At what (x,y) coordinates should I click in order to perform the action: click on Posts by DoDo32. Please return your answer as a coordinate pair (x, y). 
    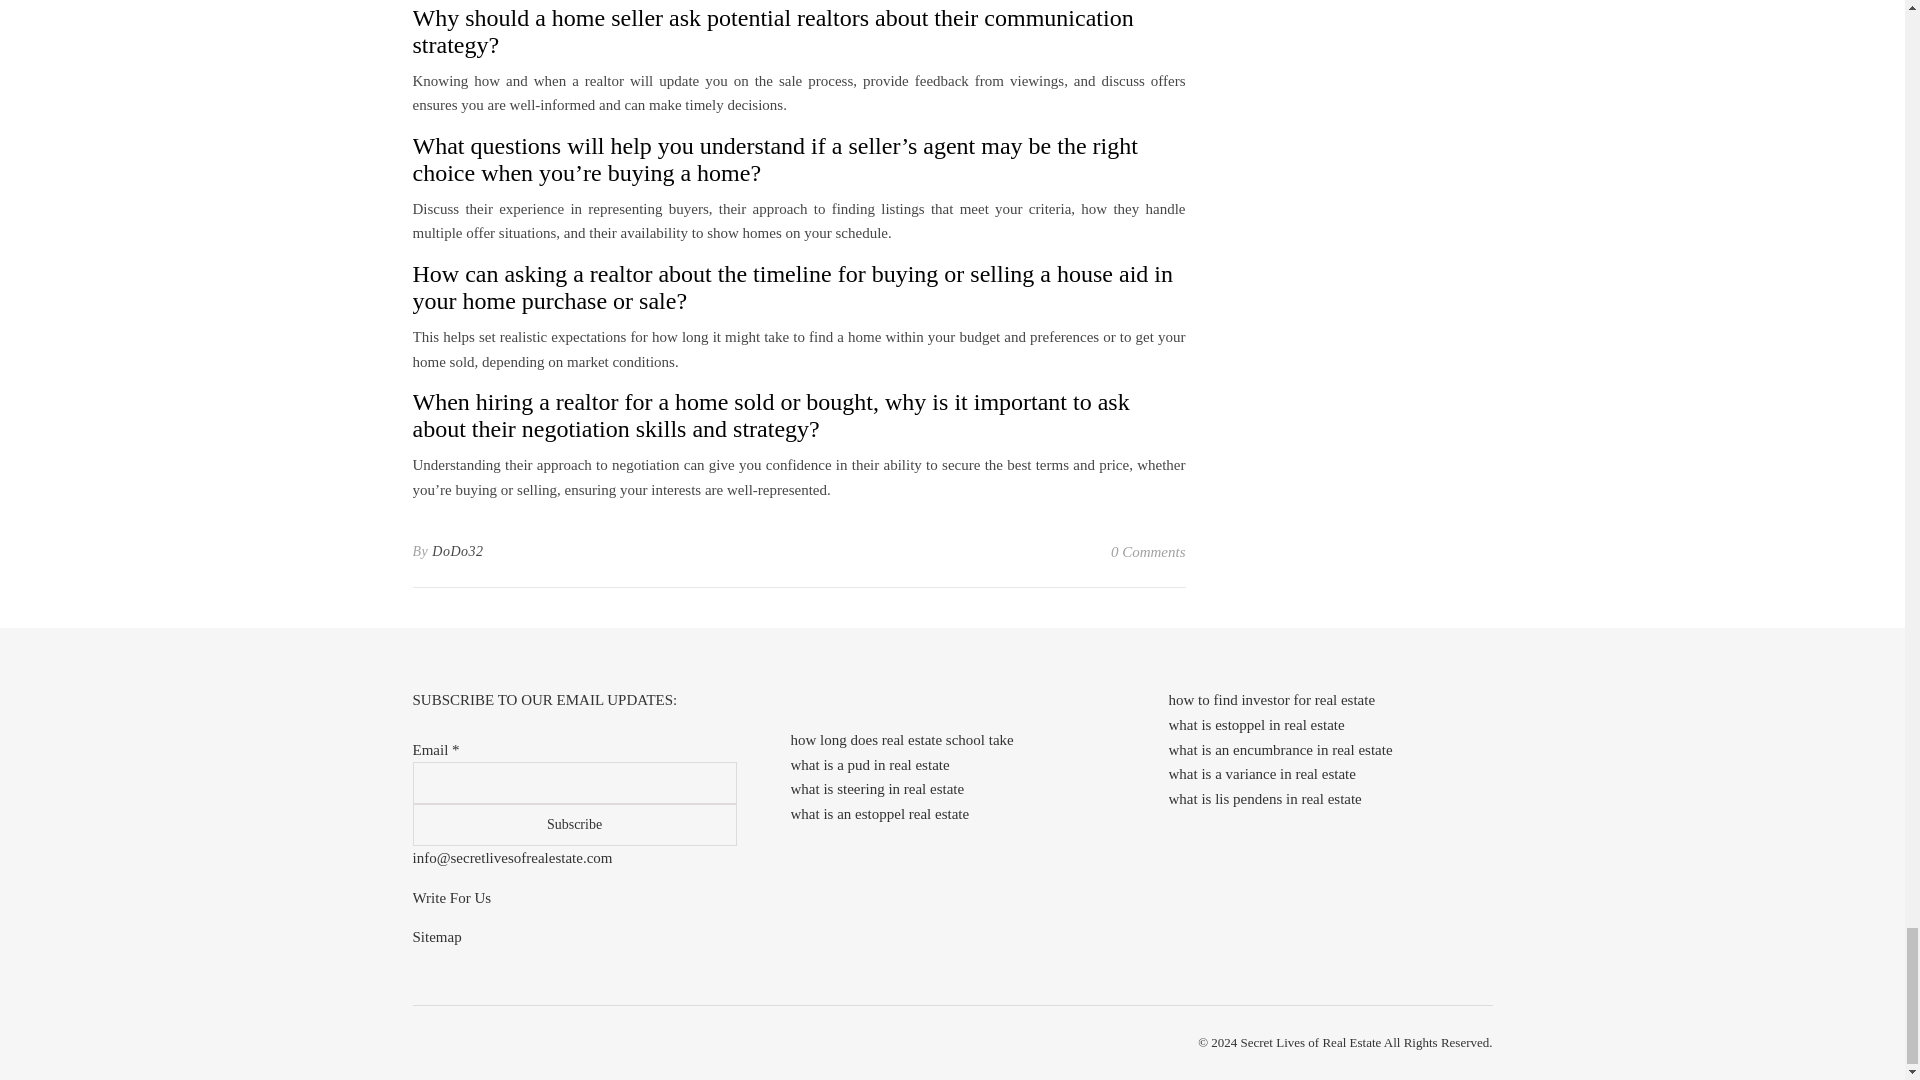
    Looking at the image, I should click on (458, 552).